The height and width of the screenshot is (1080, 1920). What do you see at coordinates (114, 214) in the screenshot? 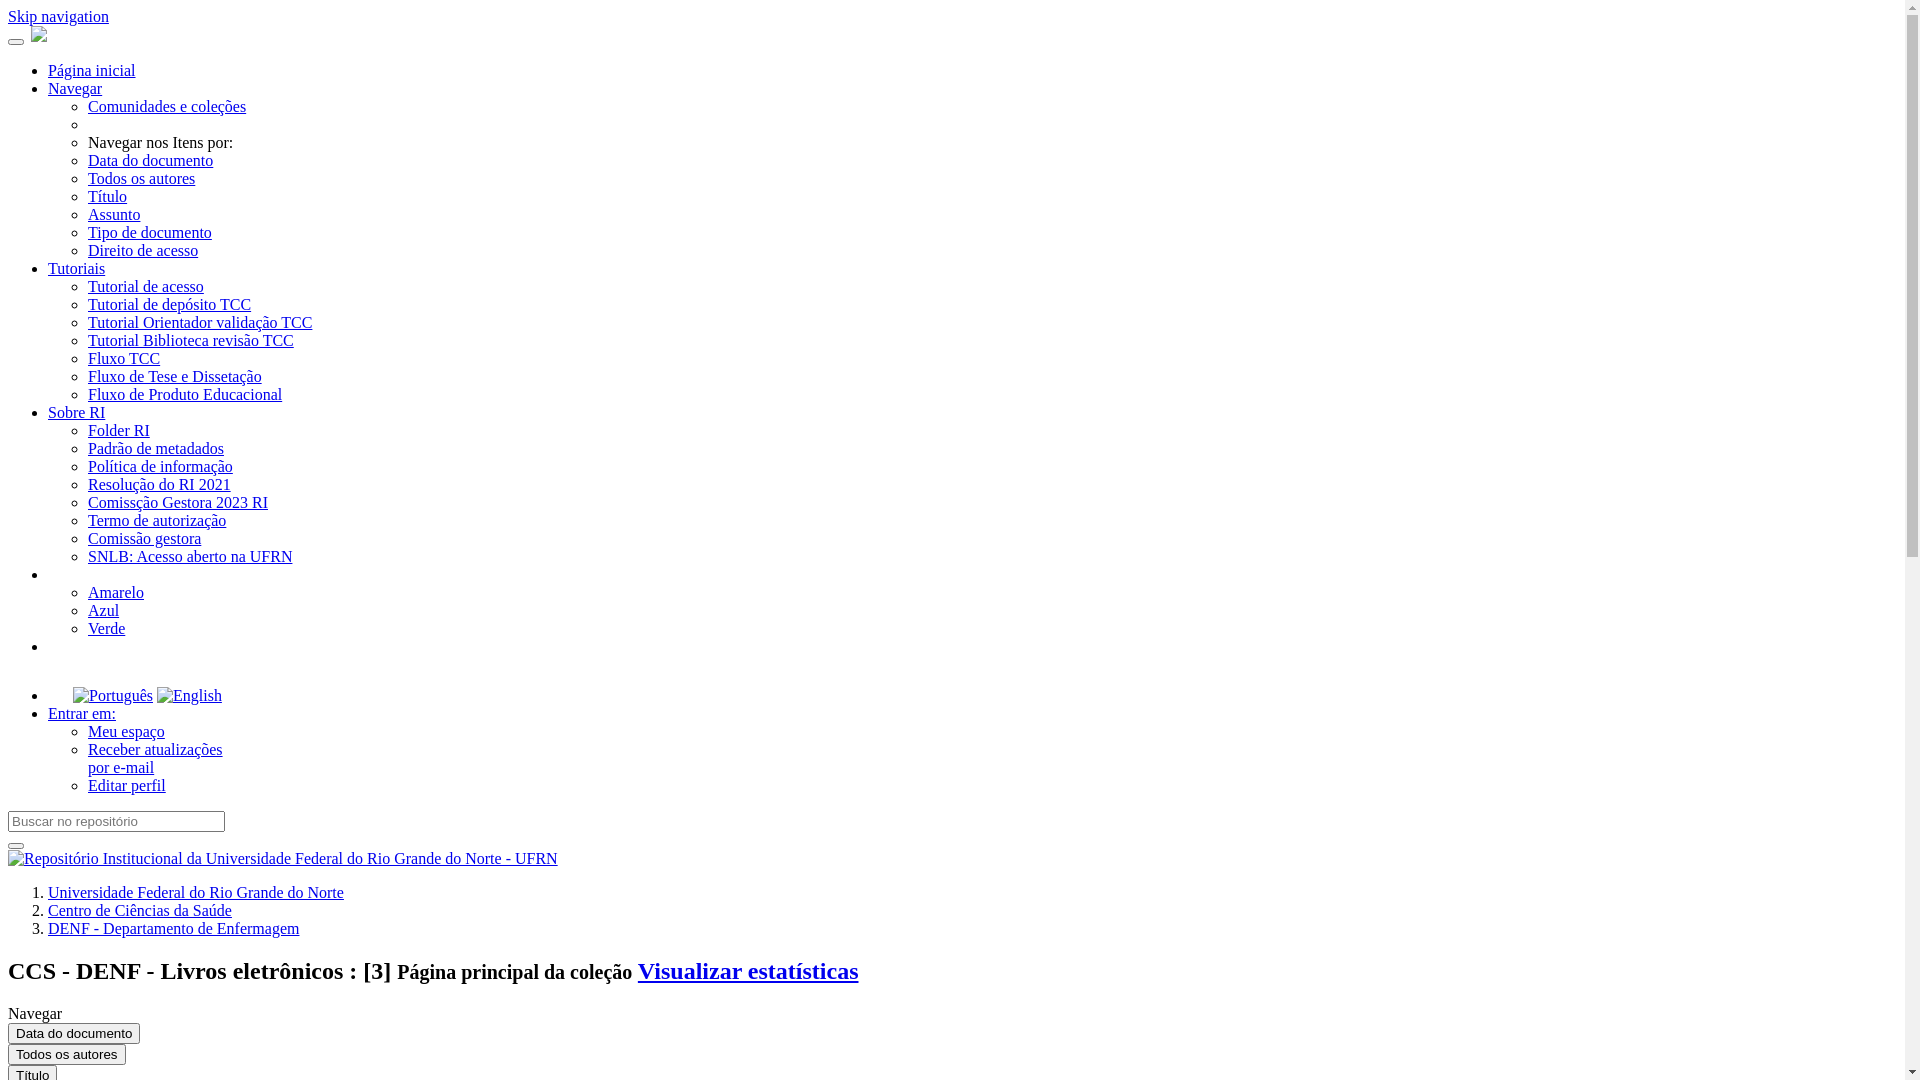
I see `Assunto` at bounding box center [114, 214].